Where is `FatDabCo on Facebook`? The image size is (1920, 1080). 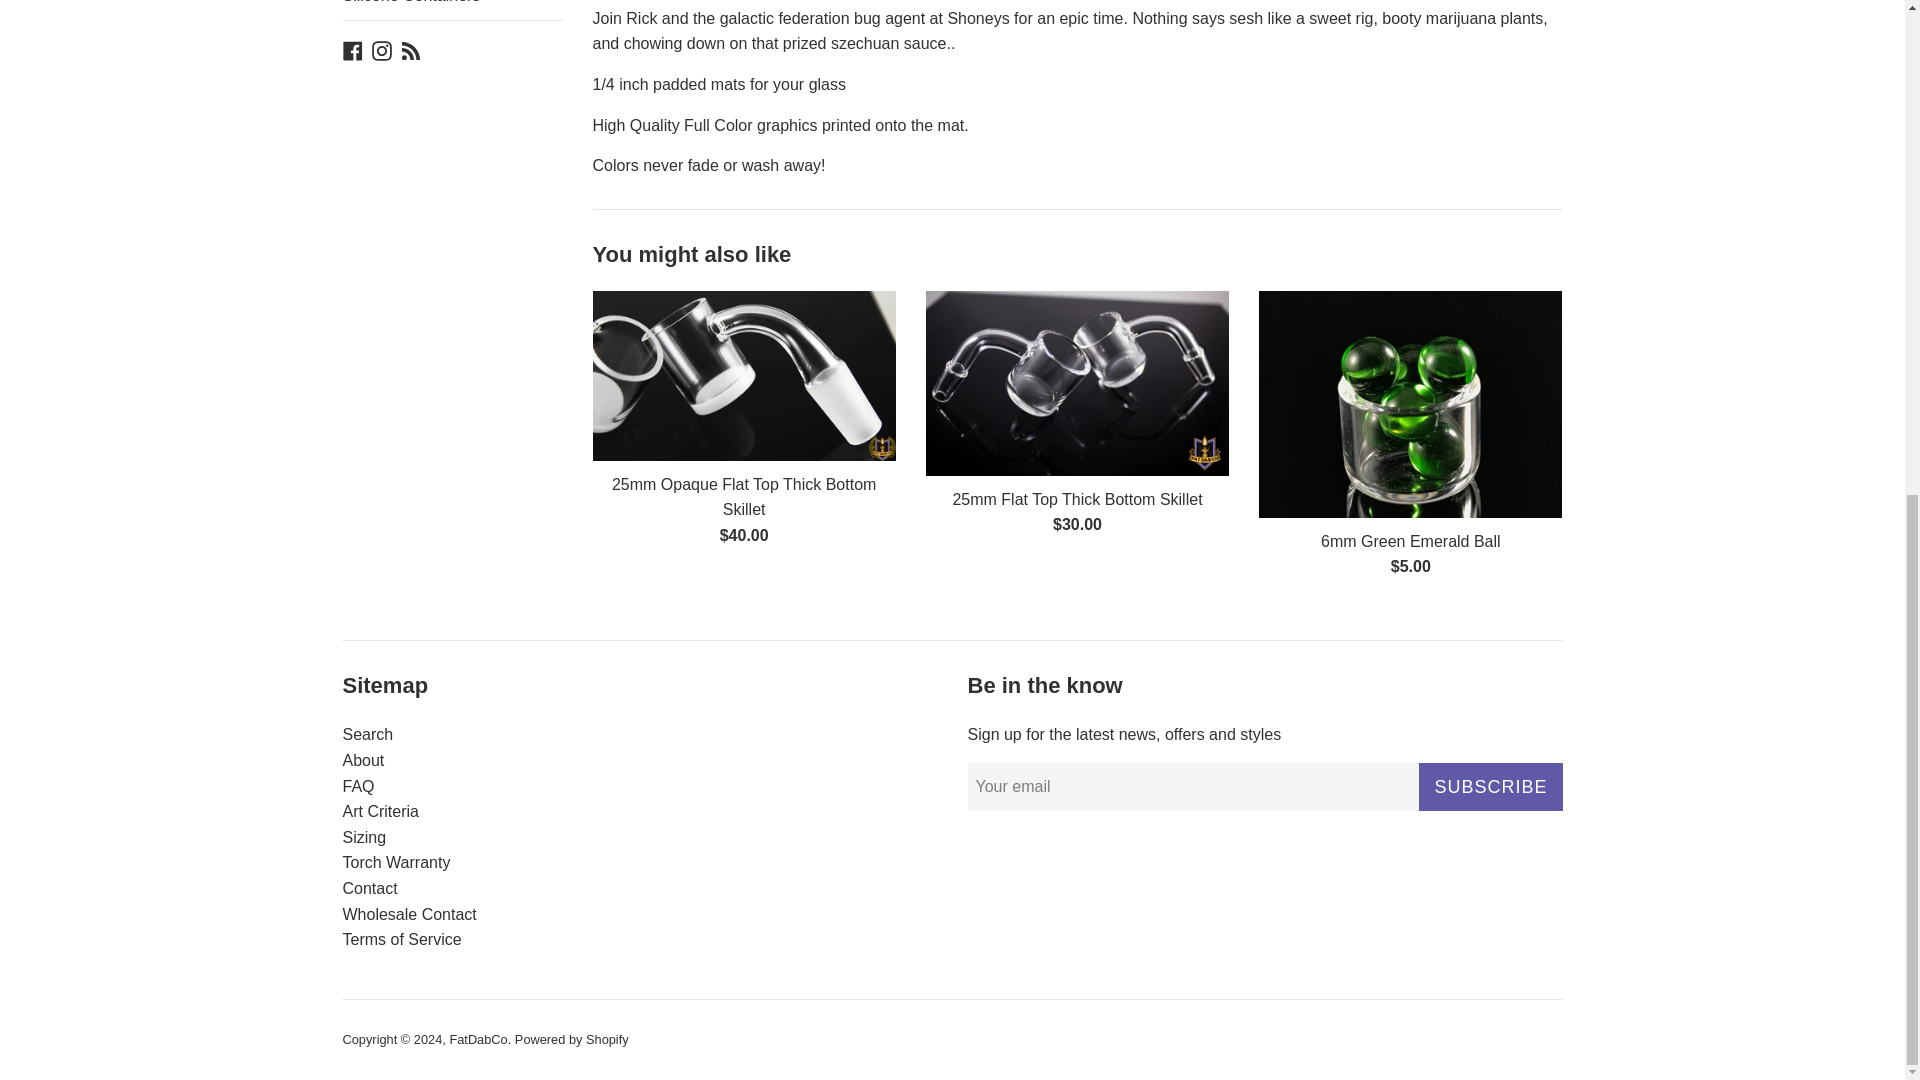
FatDabCo on Facebook is located at coordinates (352, 50).